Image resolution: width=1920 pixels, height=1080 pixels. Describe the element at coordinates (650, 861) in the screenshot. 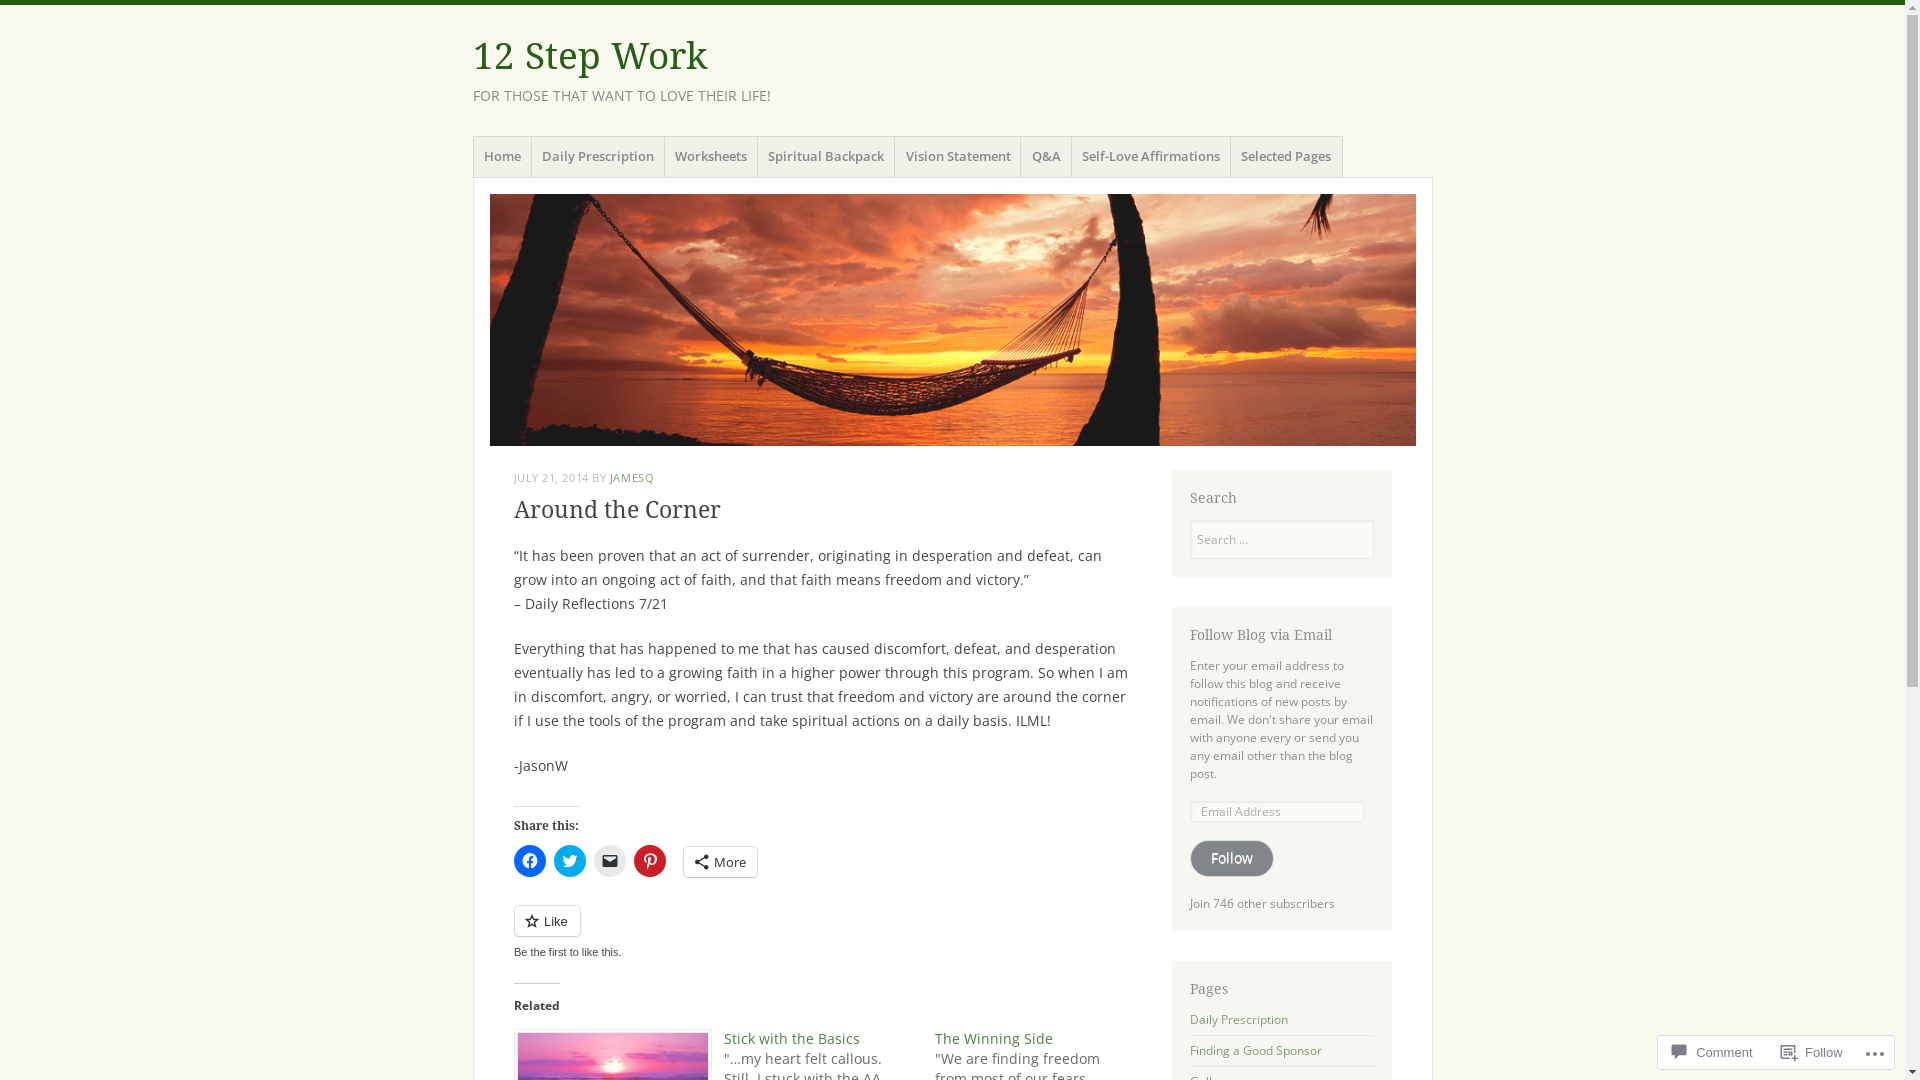

I see `Click to share on Pinterest (Opens in new window)` at that location.